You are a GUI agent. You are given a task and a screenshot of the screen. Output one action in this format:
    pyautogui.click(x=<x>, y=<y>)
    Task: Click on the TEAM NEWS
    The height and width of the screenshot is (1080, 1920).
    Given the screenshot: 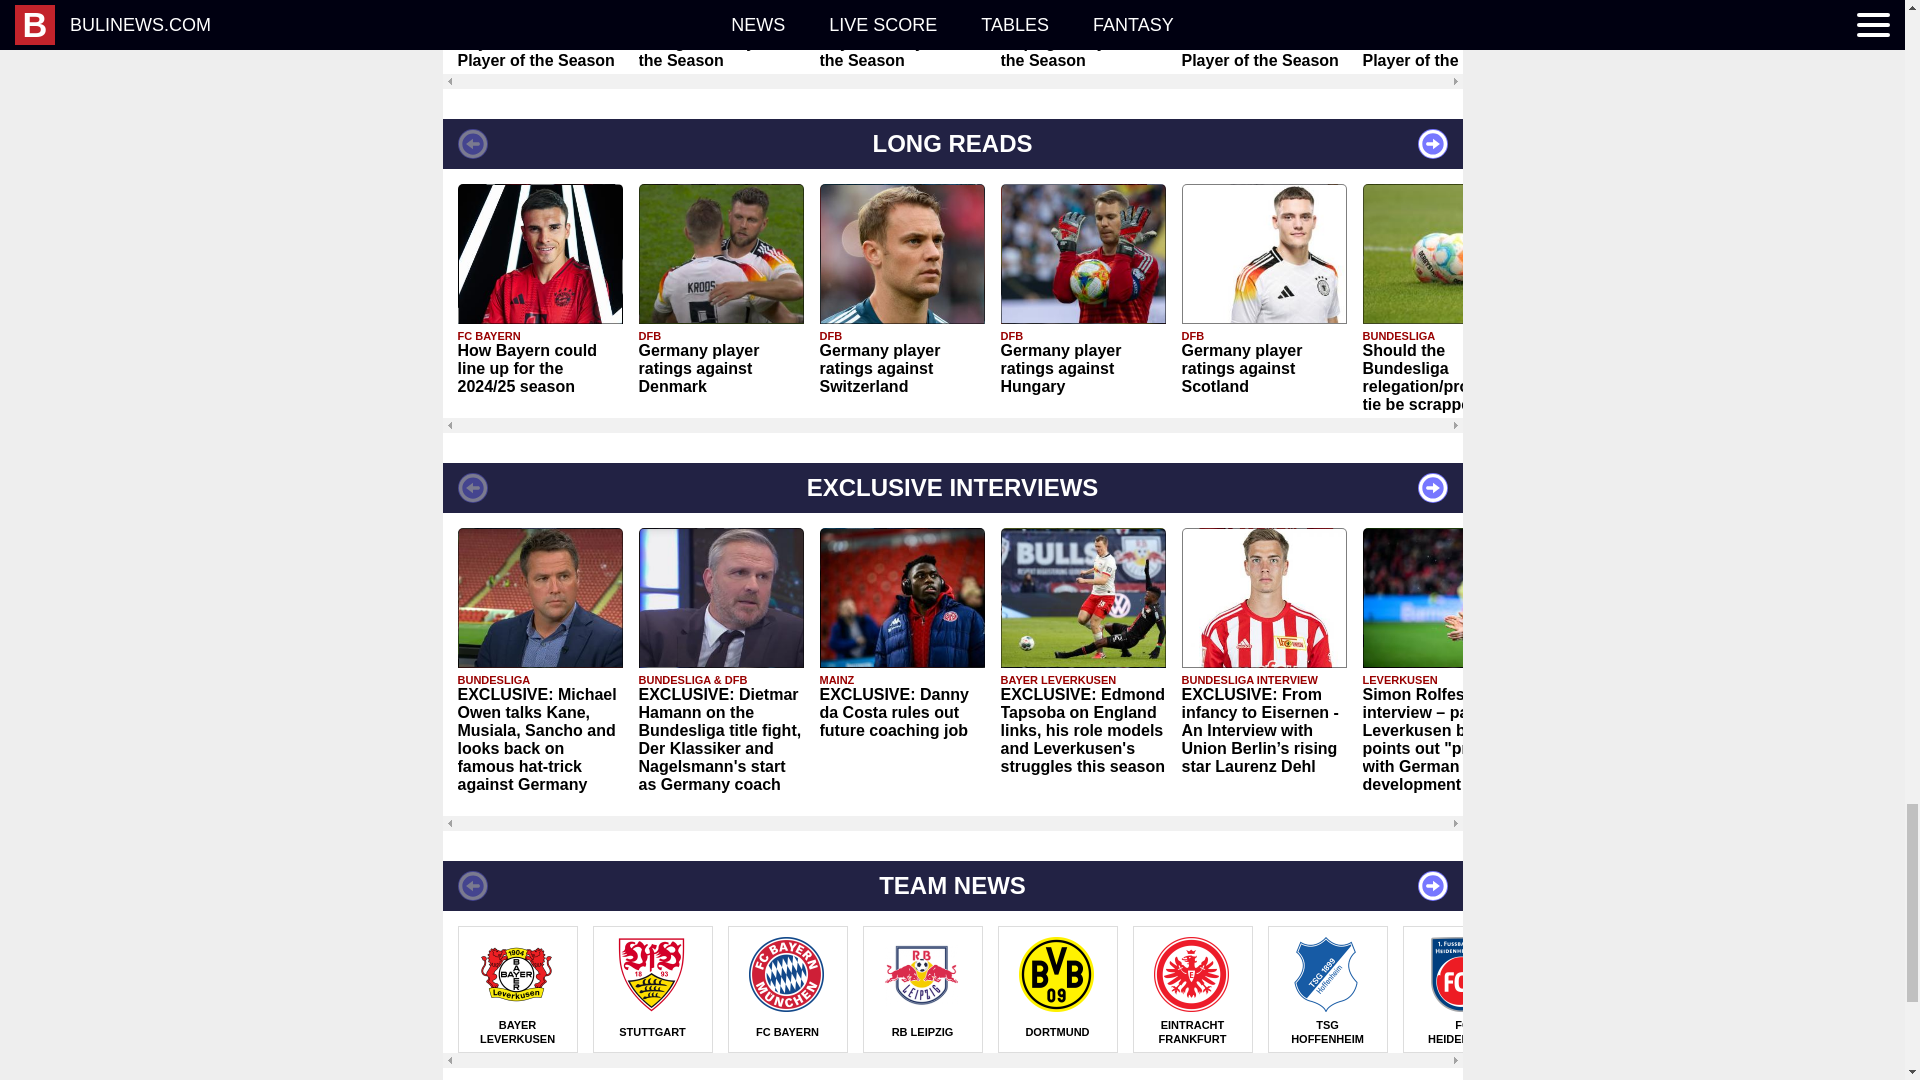 What is the action you would take?
    pyautogui.click(x=951, y=886)
    